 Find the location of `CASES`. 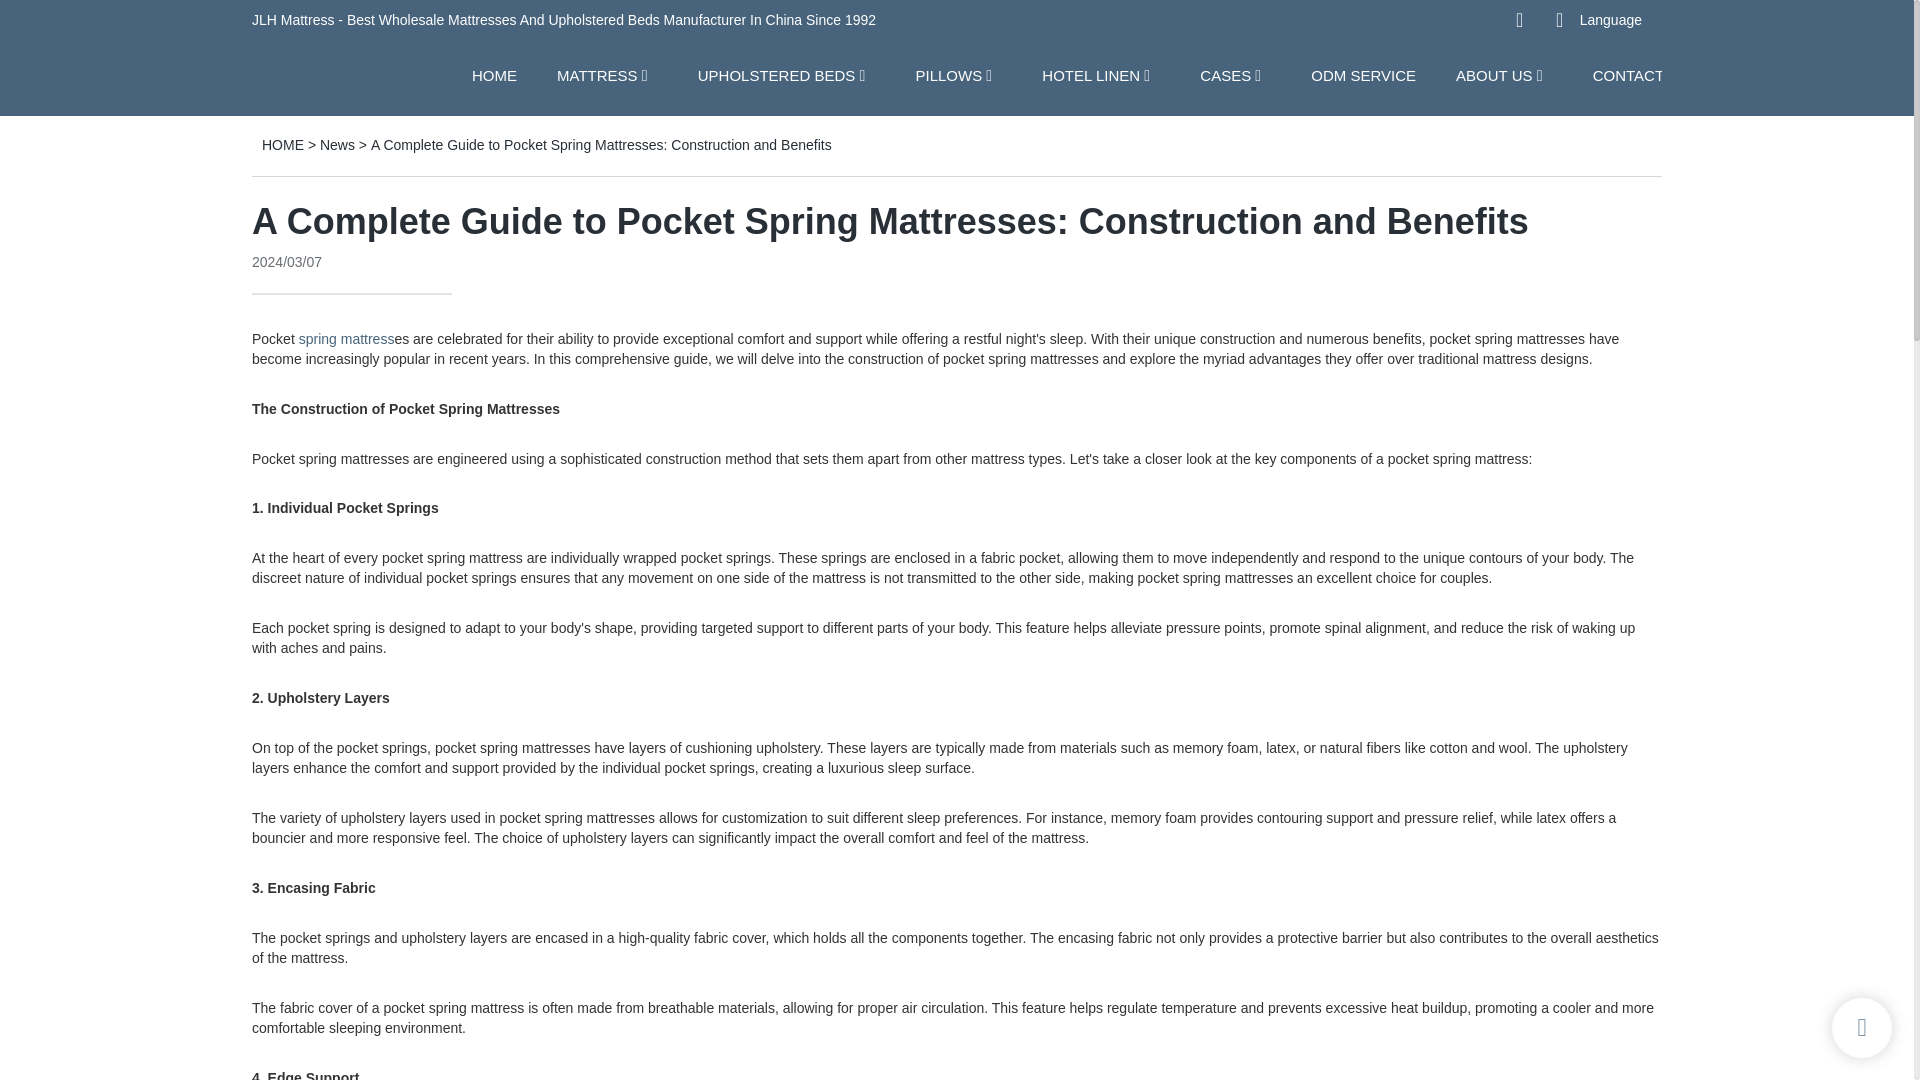

CASES is located at coordinates (1226, 74).